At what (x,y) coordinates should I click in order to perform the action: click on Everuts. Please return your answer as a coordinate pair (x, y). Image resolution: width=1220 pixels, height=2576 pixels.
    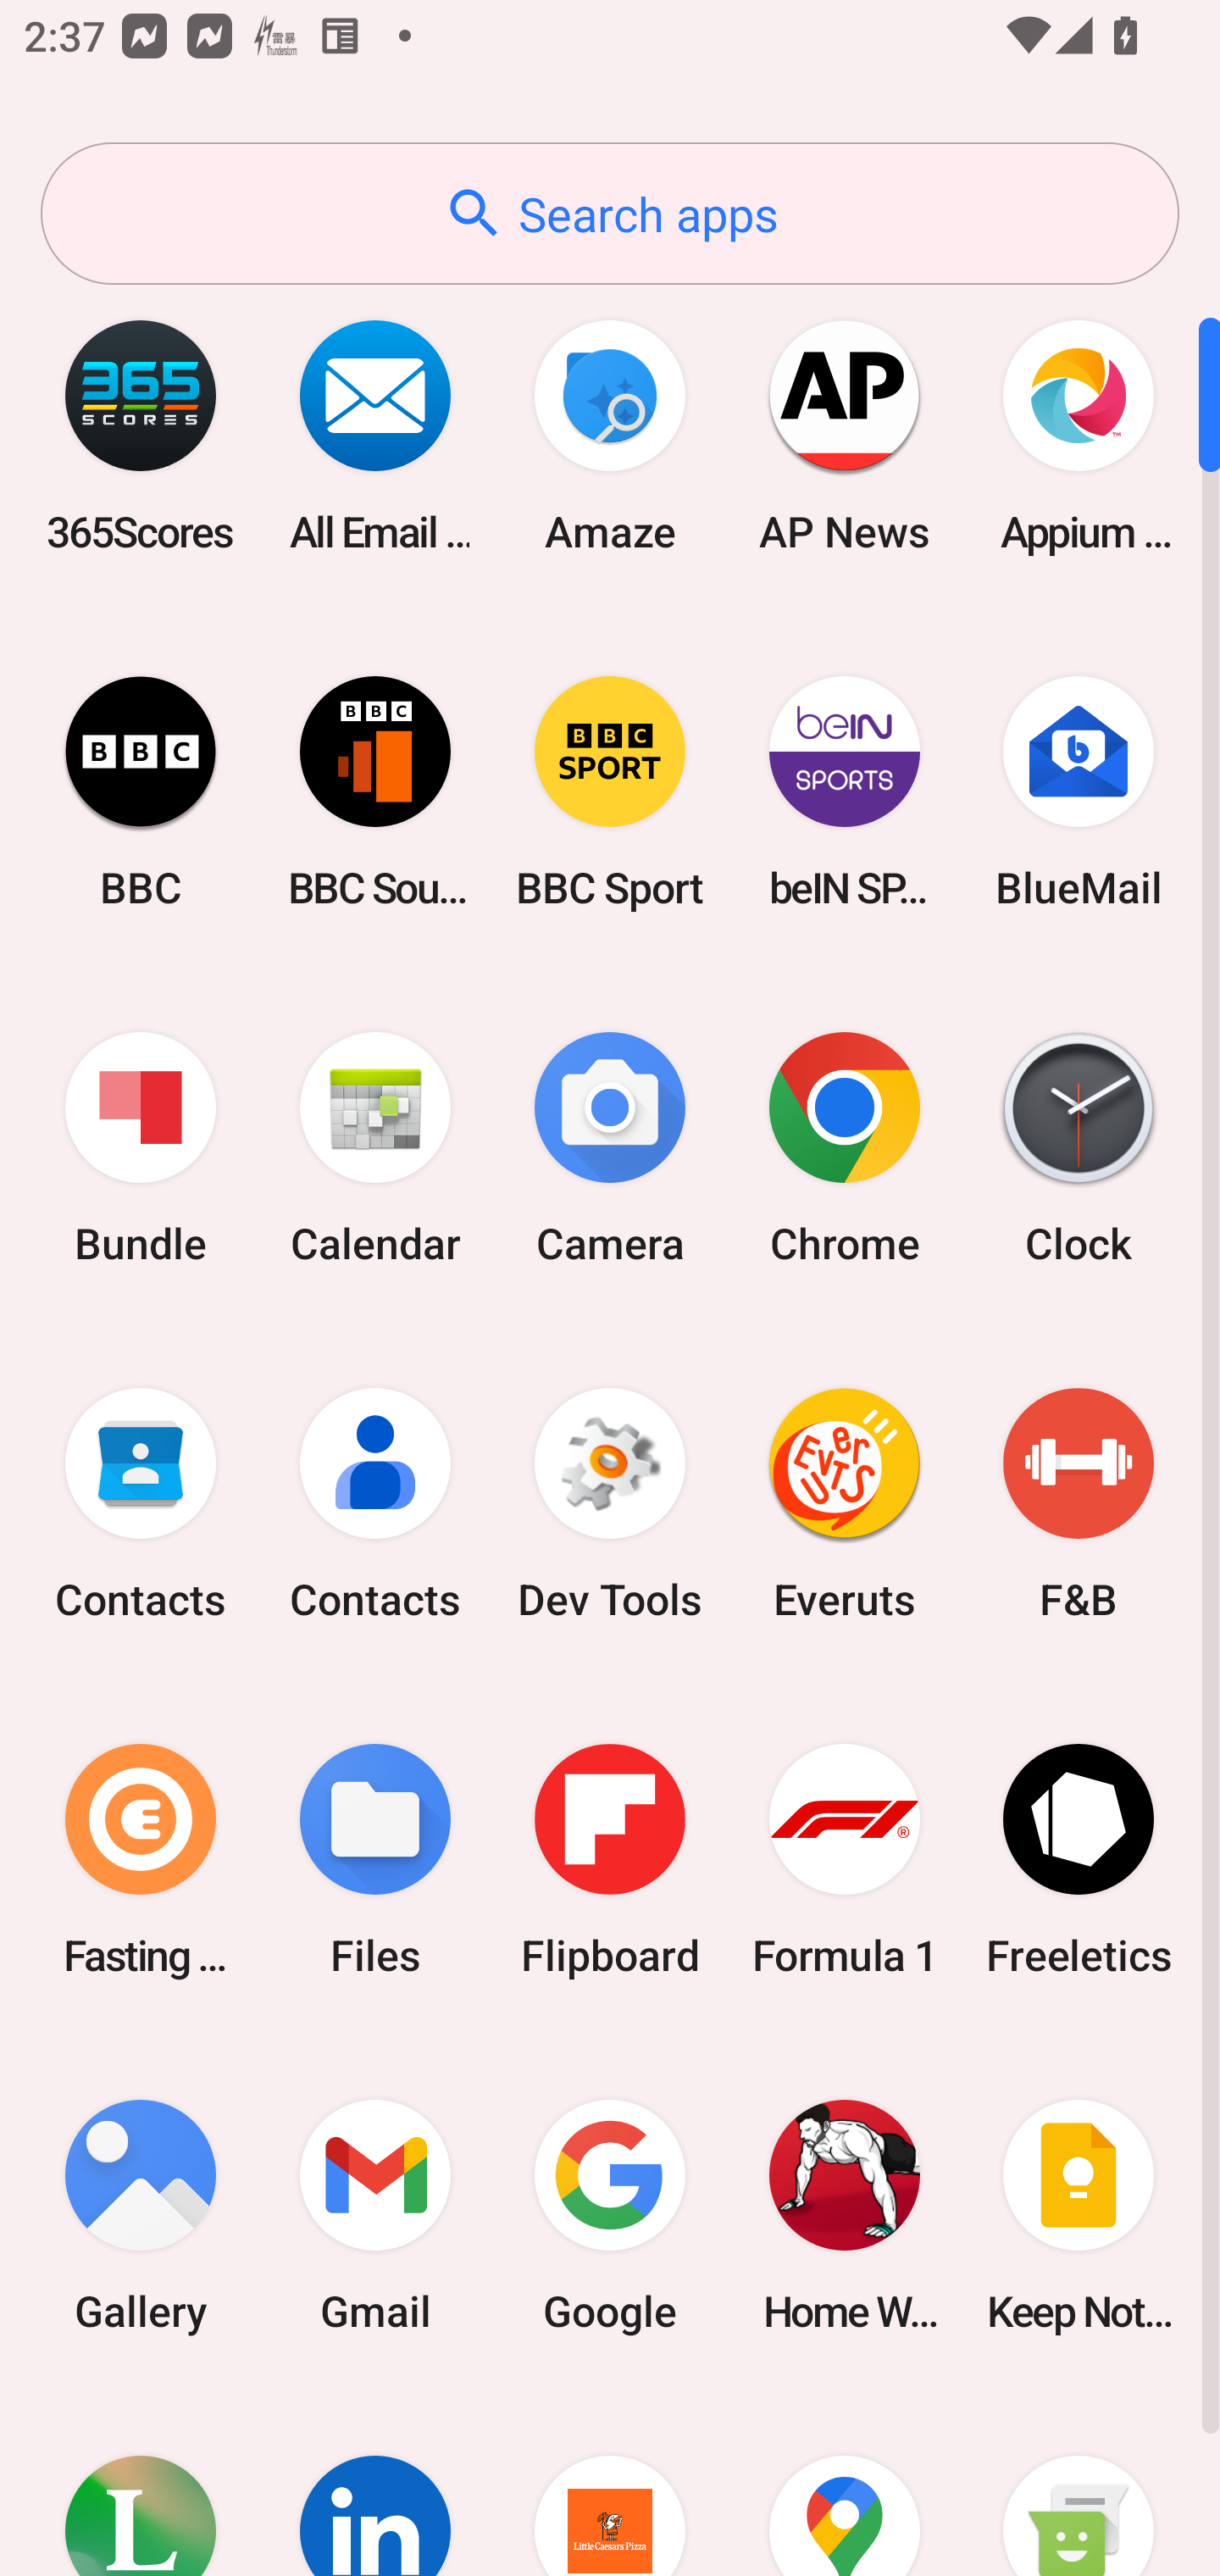
    Looking at the image, I should click on (844, 1504).